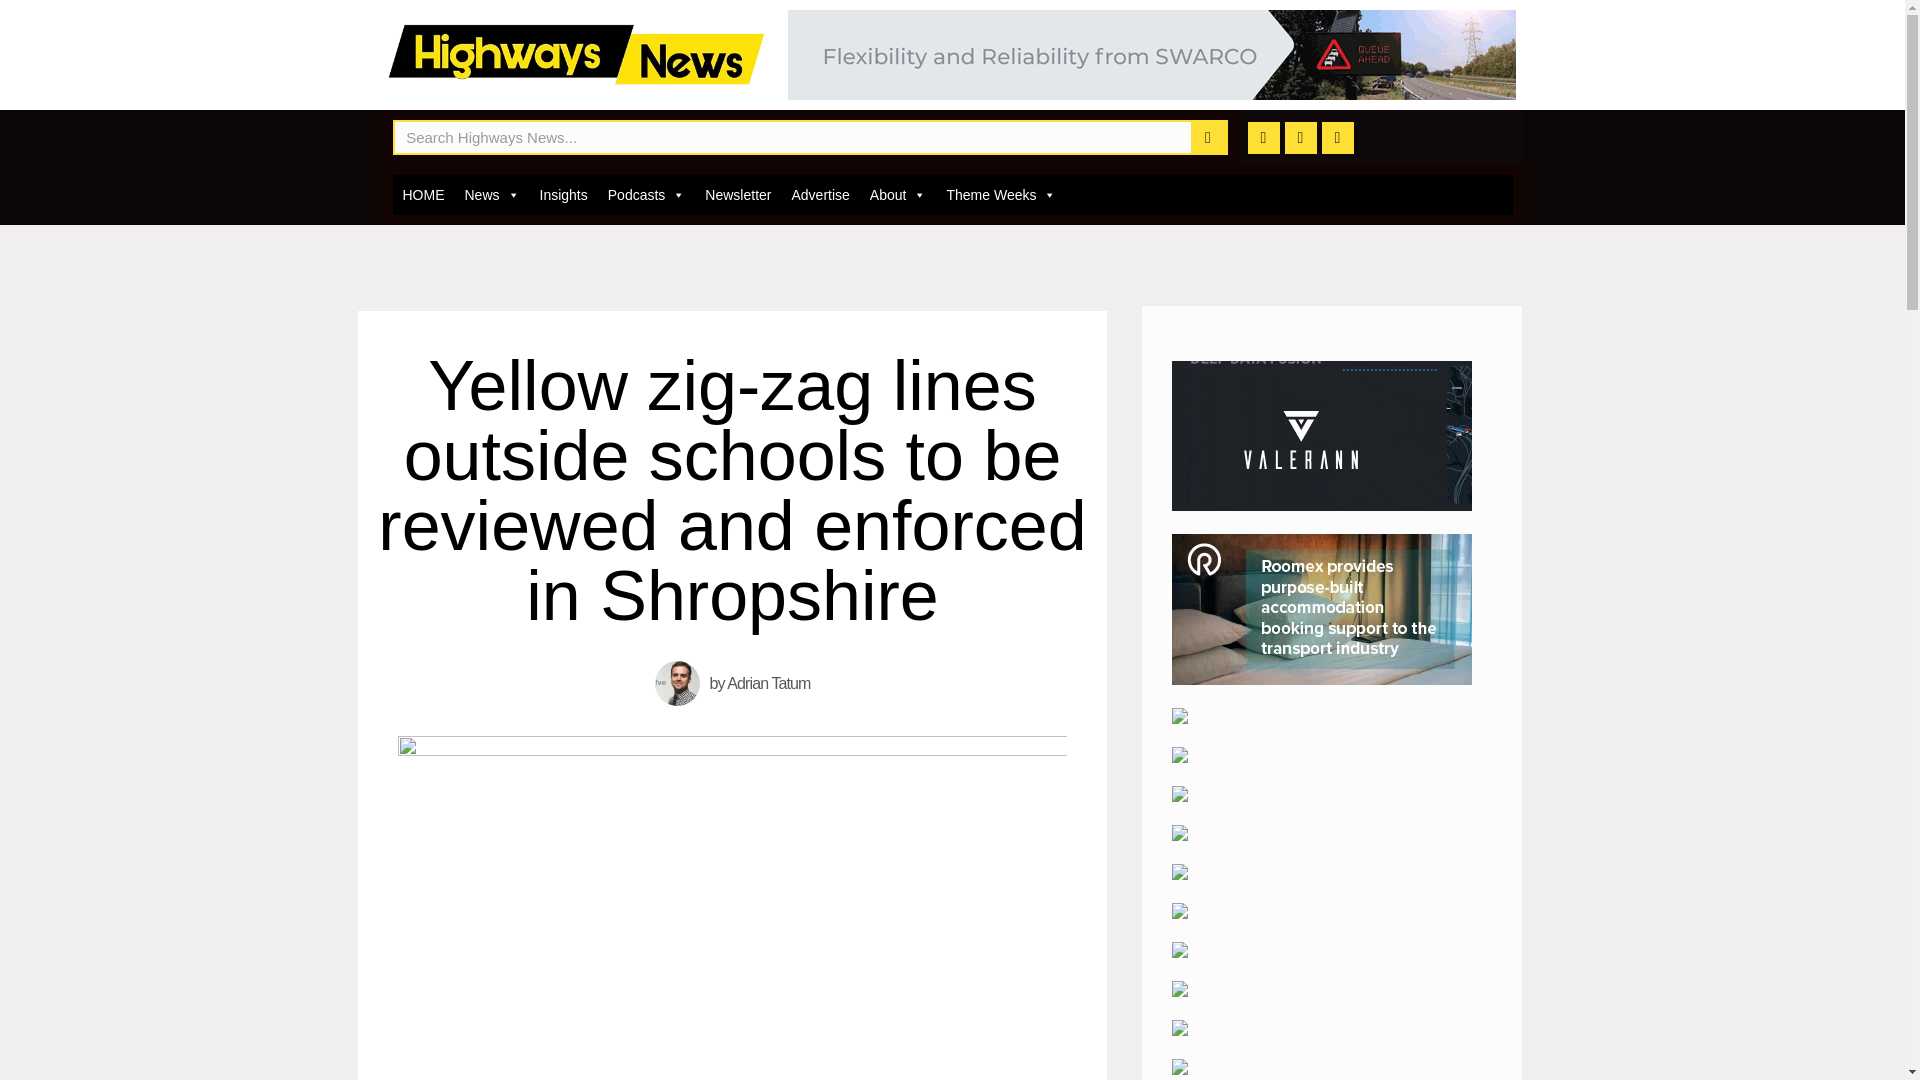  What do you see at coordinates (646, 194) in the screenshot?
I see `Podcasts` at bounding box center [646, 194].